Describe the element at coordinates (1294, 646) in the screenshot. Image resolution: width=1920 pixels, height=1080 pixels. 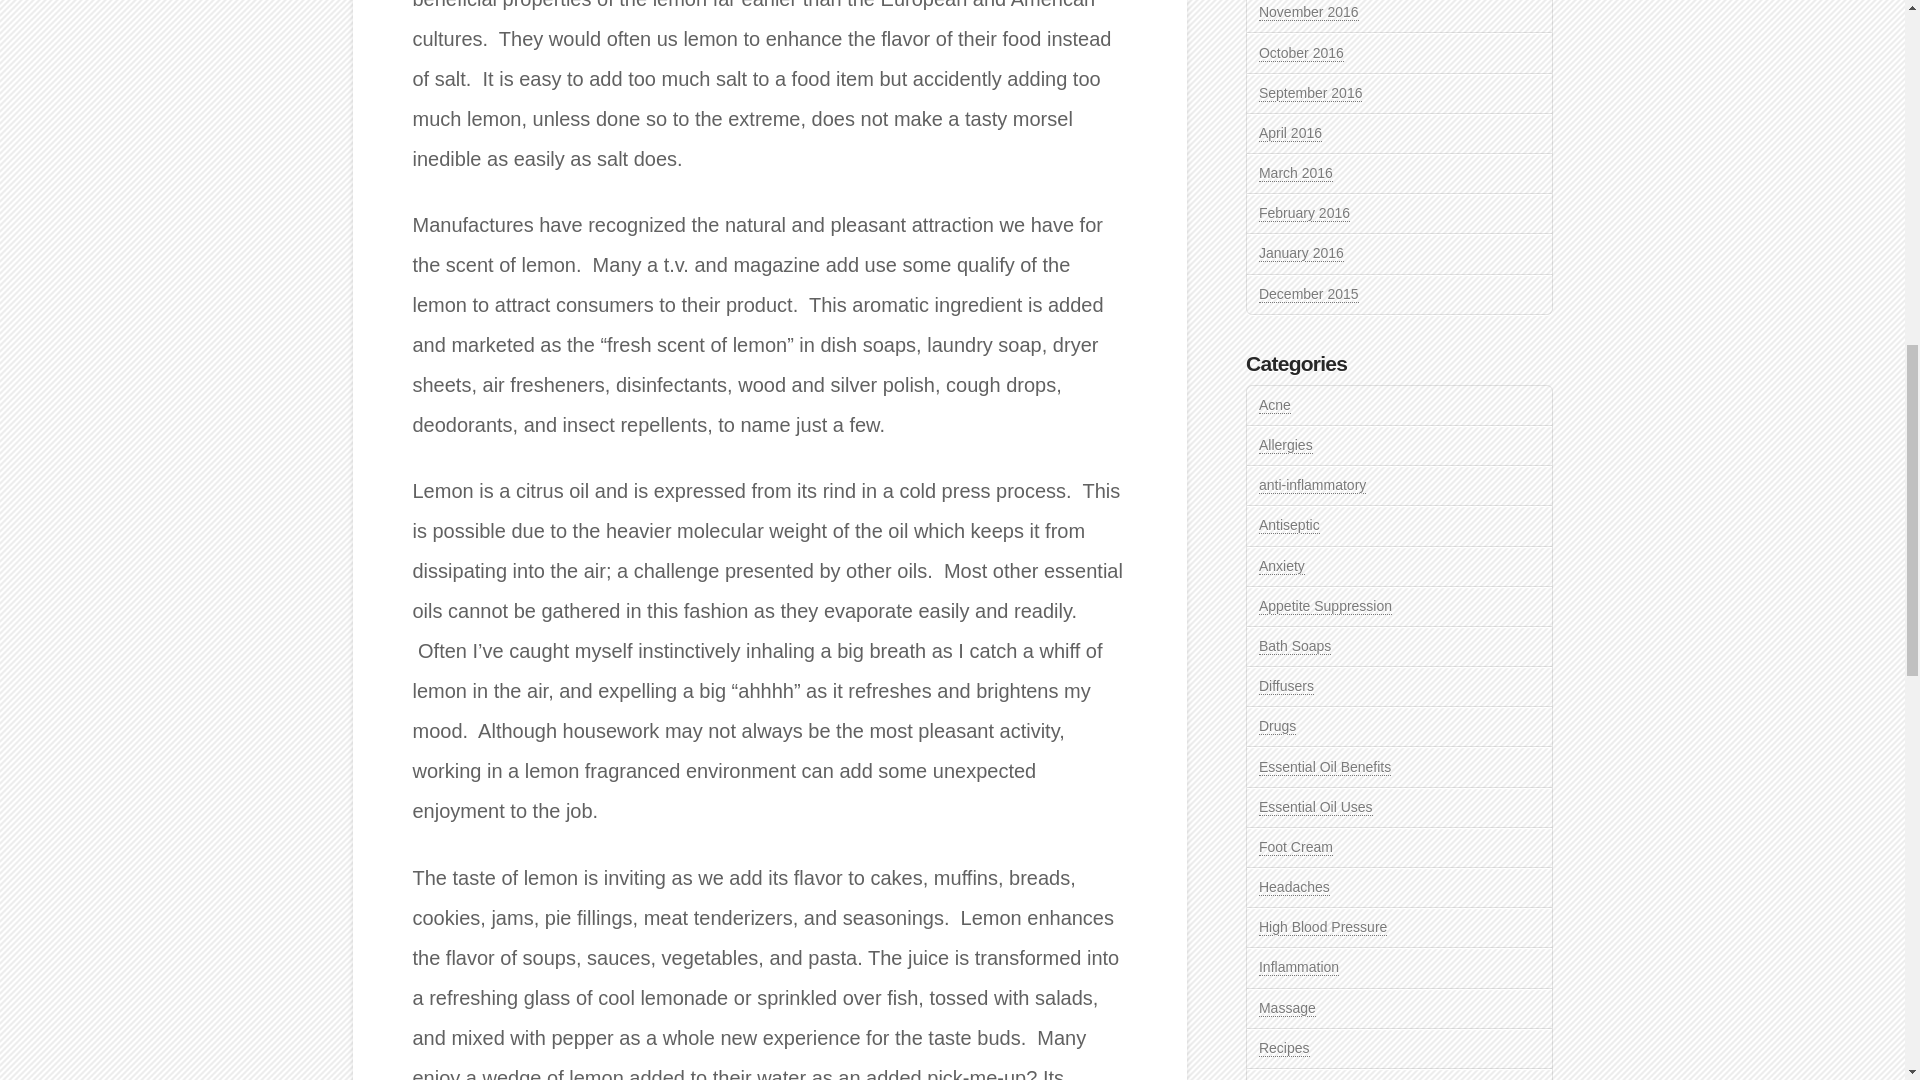
I see `Bath Soaps` at that location.